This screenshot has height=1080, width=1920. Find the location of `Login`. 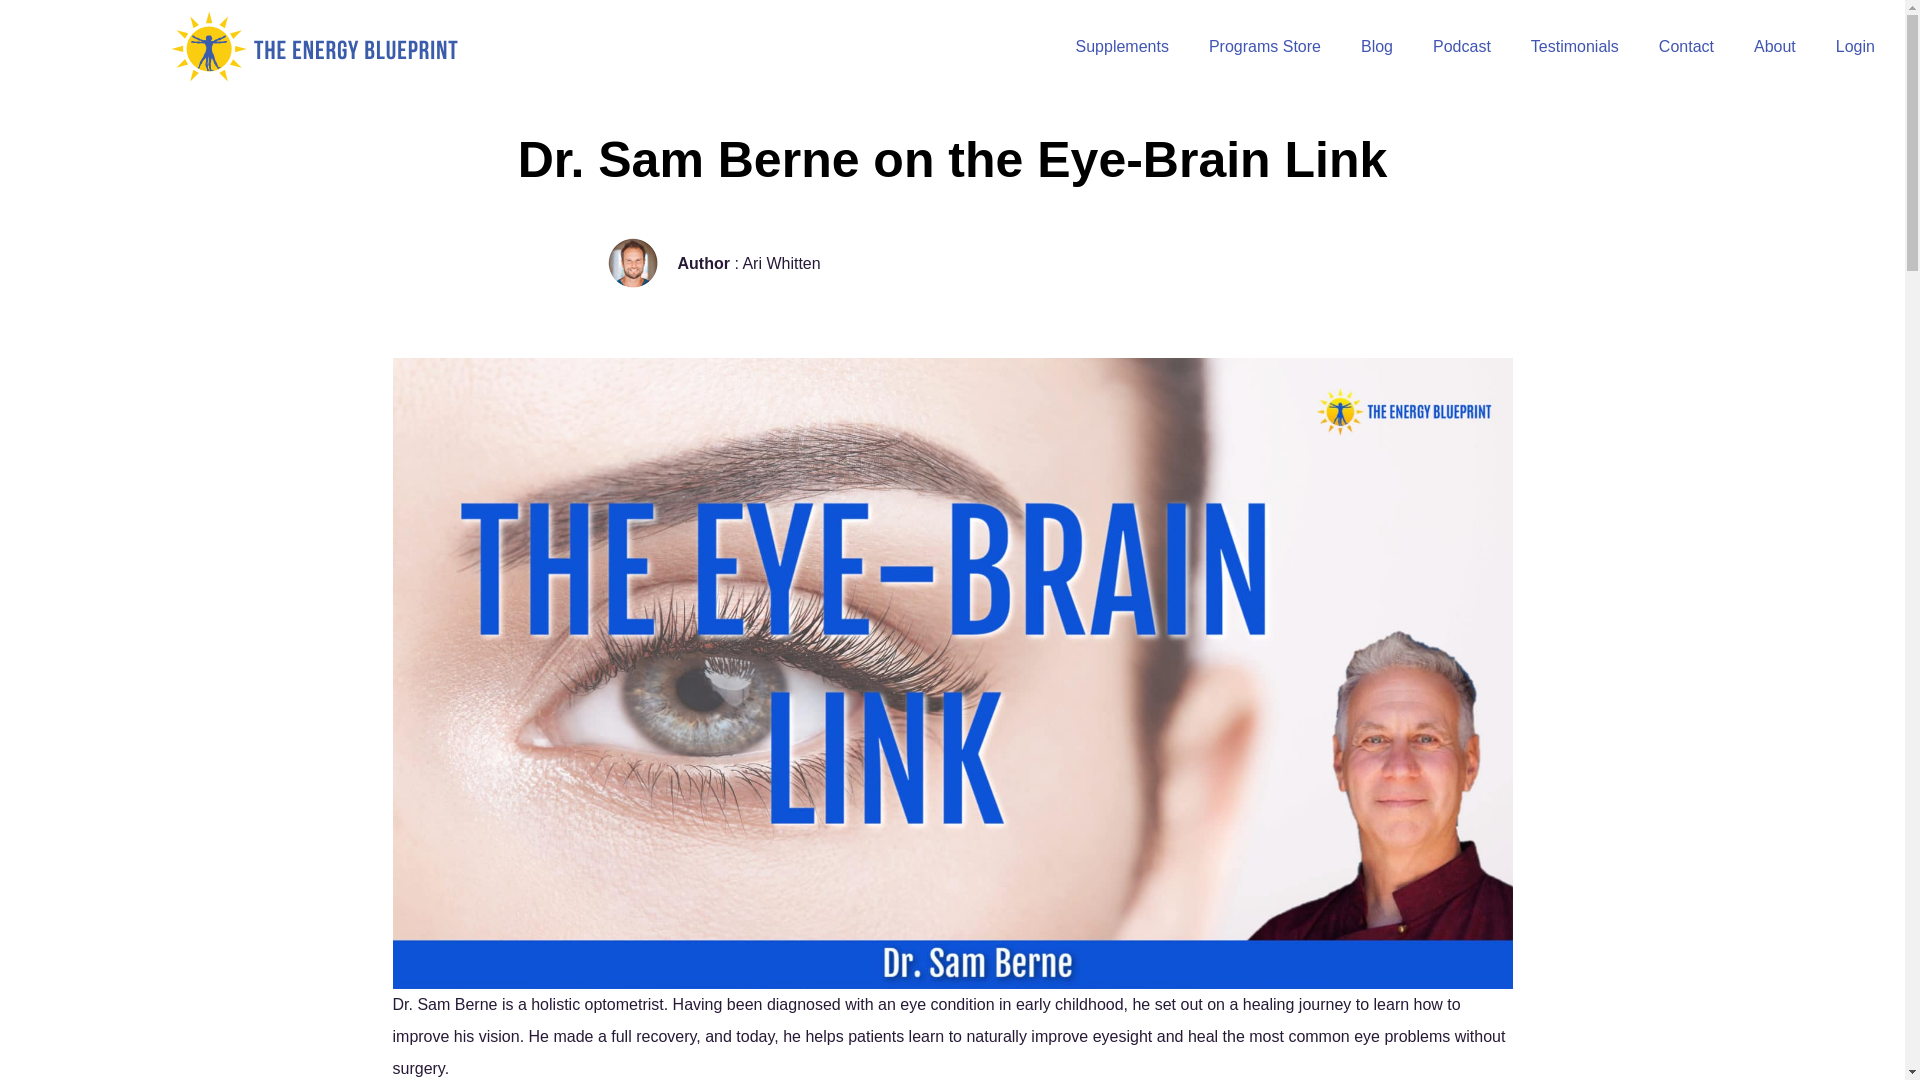

Login is located at coordinates (1856, 46).